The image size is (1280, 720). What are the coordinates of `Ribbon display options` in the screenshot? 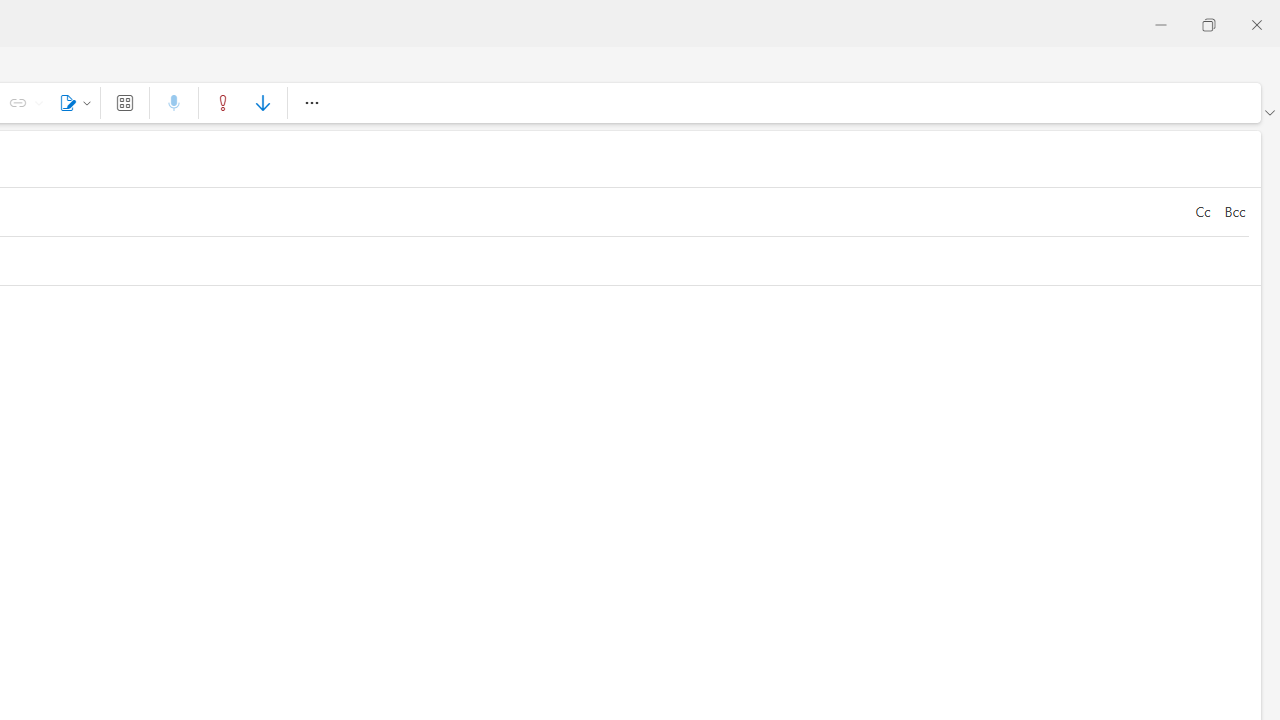 It's located at (1269, 112).